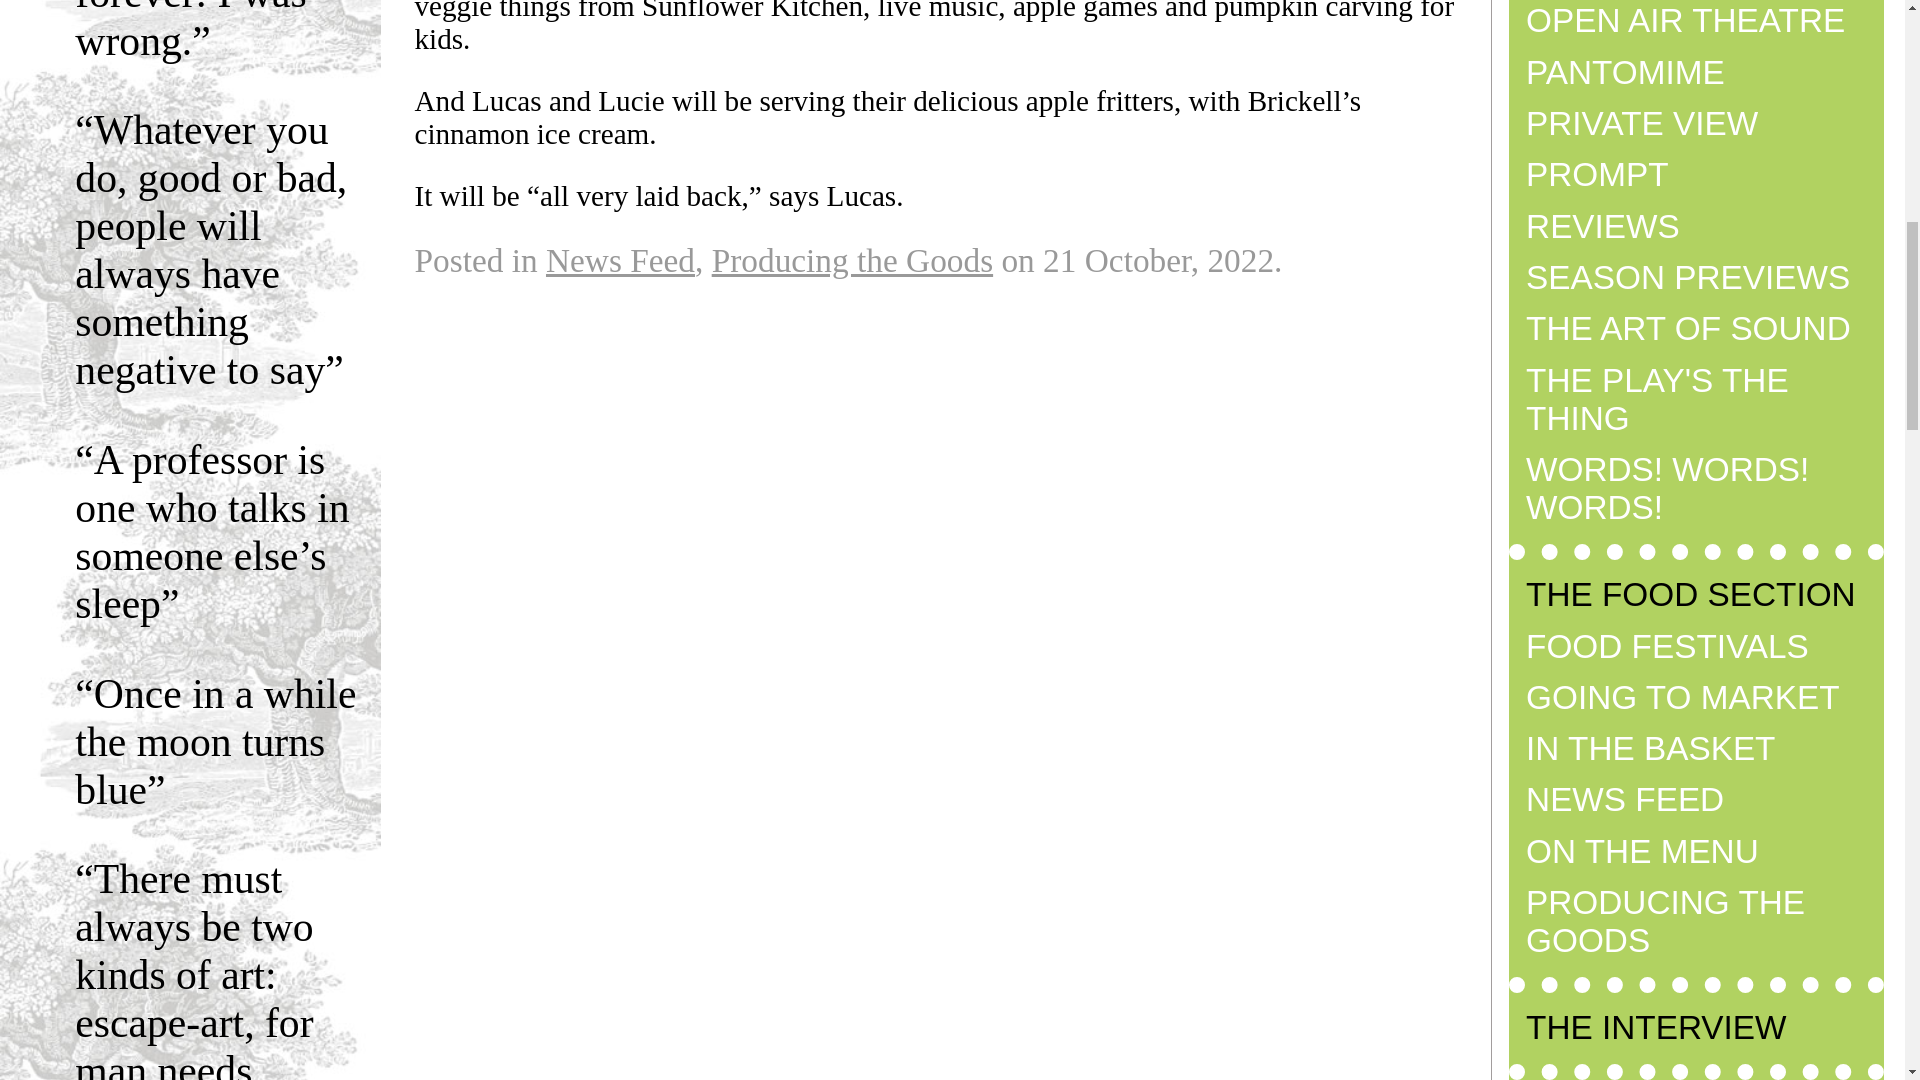 The image size is (1920, 1080). What do you see at coordinates (1650, 748) in the screenshot?
I see `IN THE BASKET` at bounding box center [1650, 748].